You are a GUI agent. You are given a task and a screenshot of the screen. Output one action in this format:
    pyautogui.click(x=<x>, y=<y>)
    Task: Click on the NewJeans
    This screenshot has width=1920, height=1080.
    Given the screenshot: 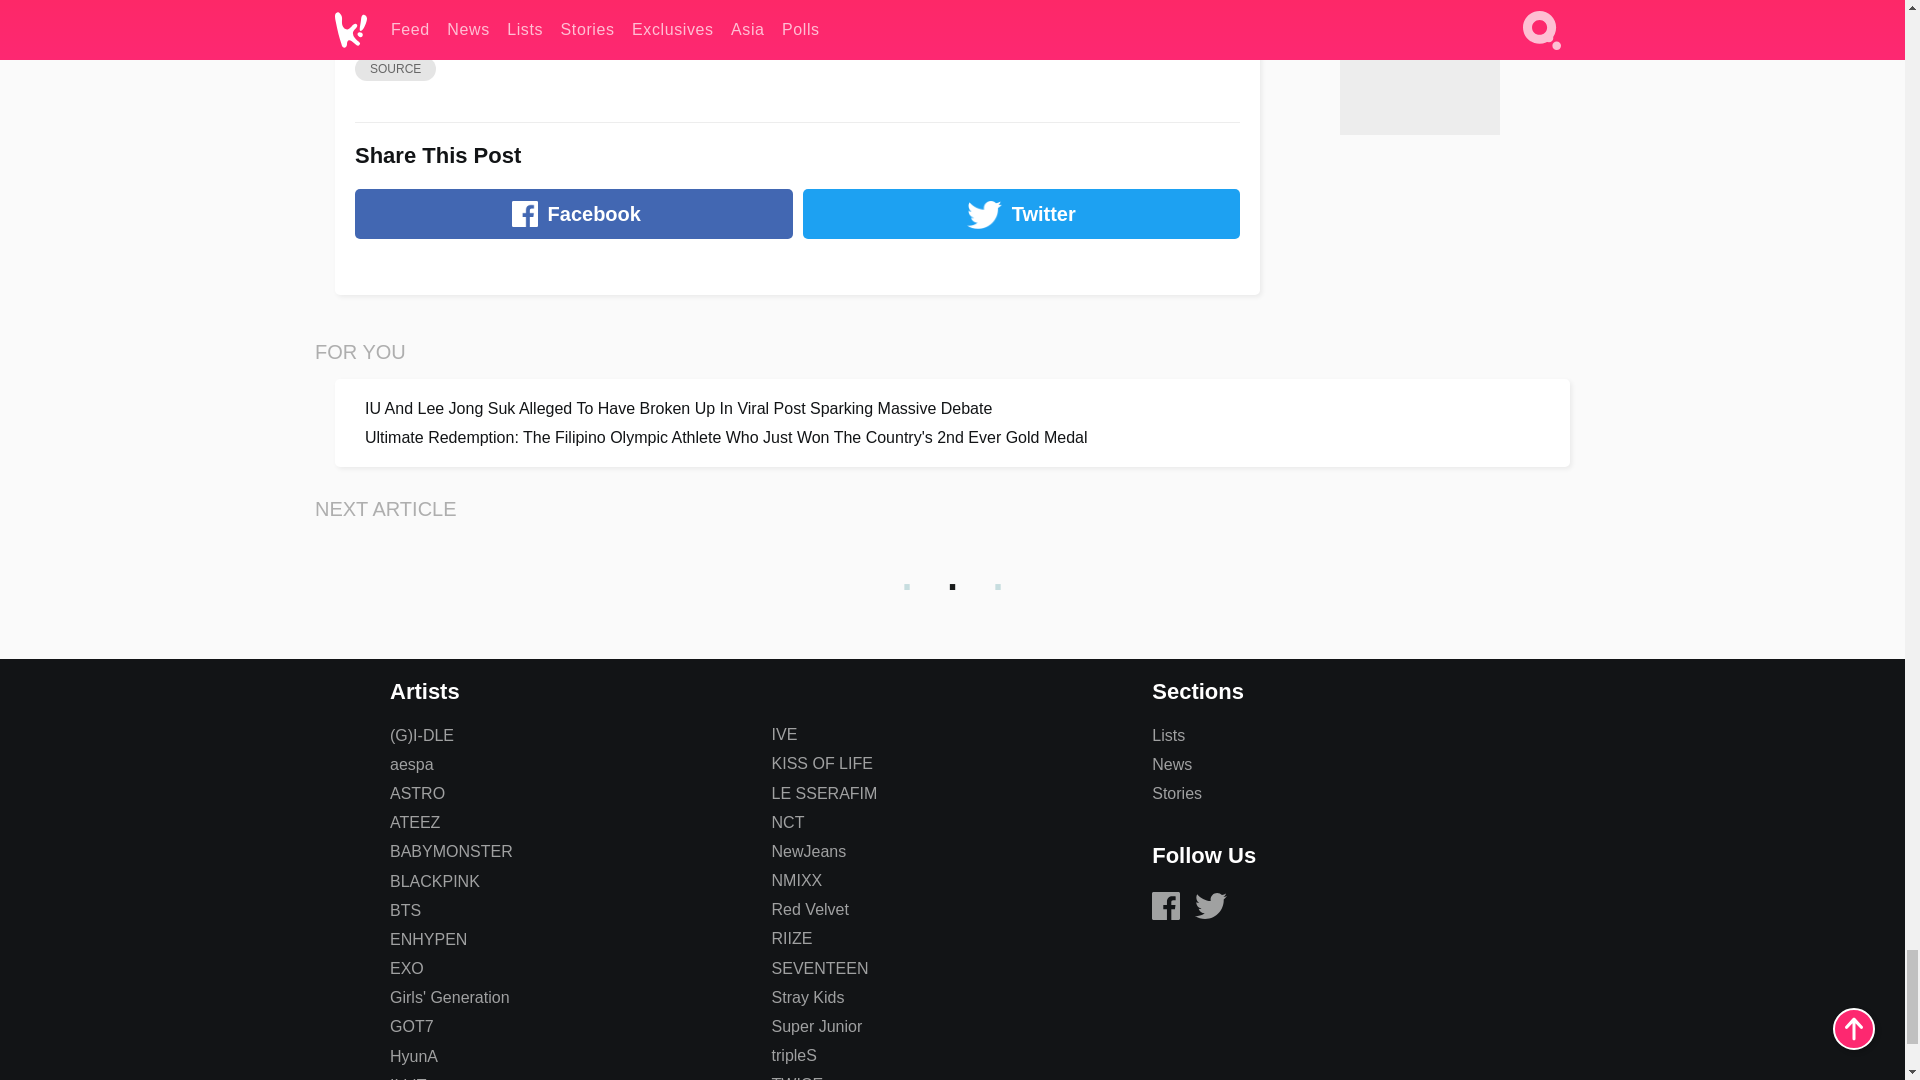 What is the action you would take?
    pyautogui.click(x=808, y=851)
    